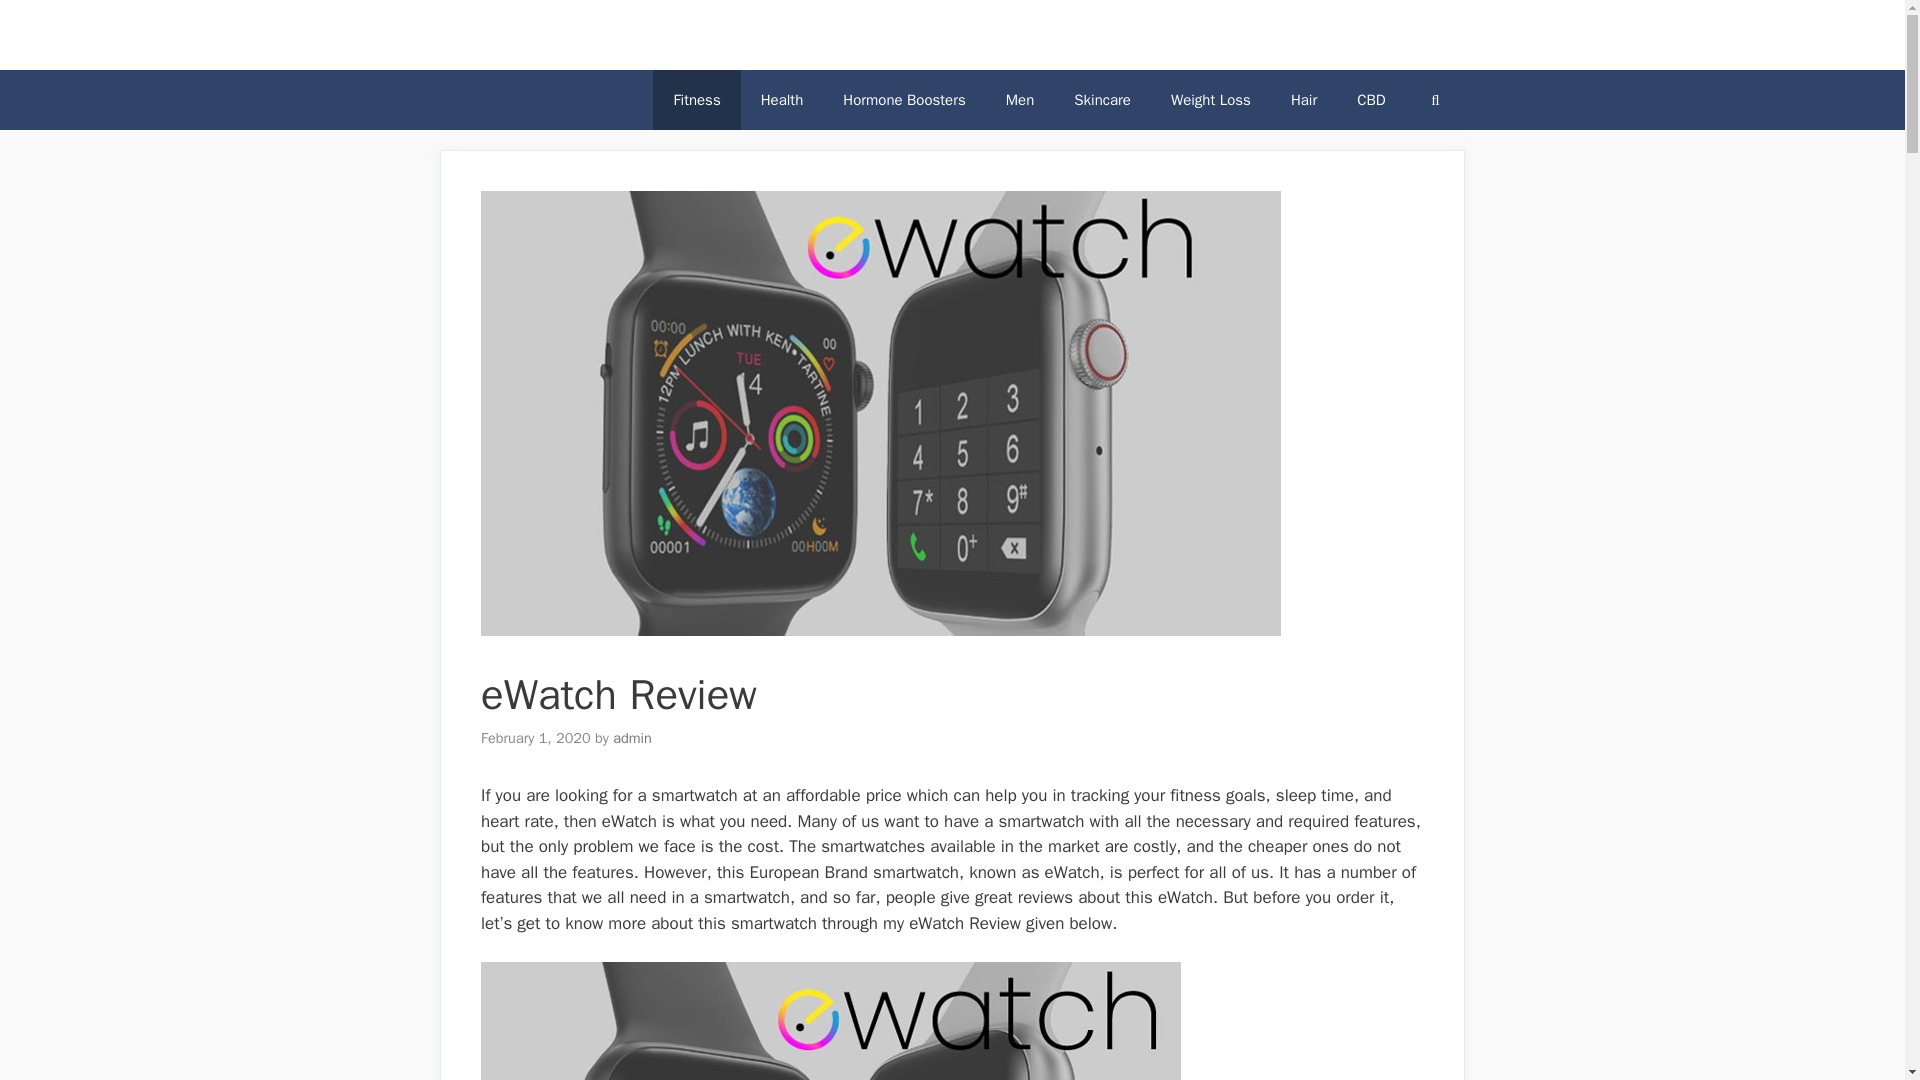  What do you see at coordinates (696, 100) in the screenshot?
I see `Fitness` at bounding box center [696, 100].